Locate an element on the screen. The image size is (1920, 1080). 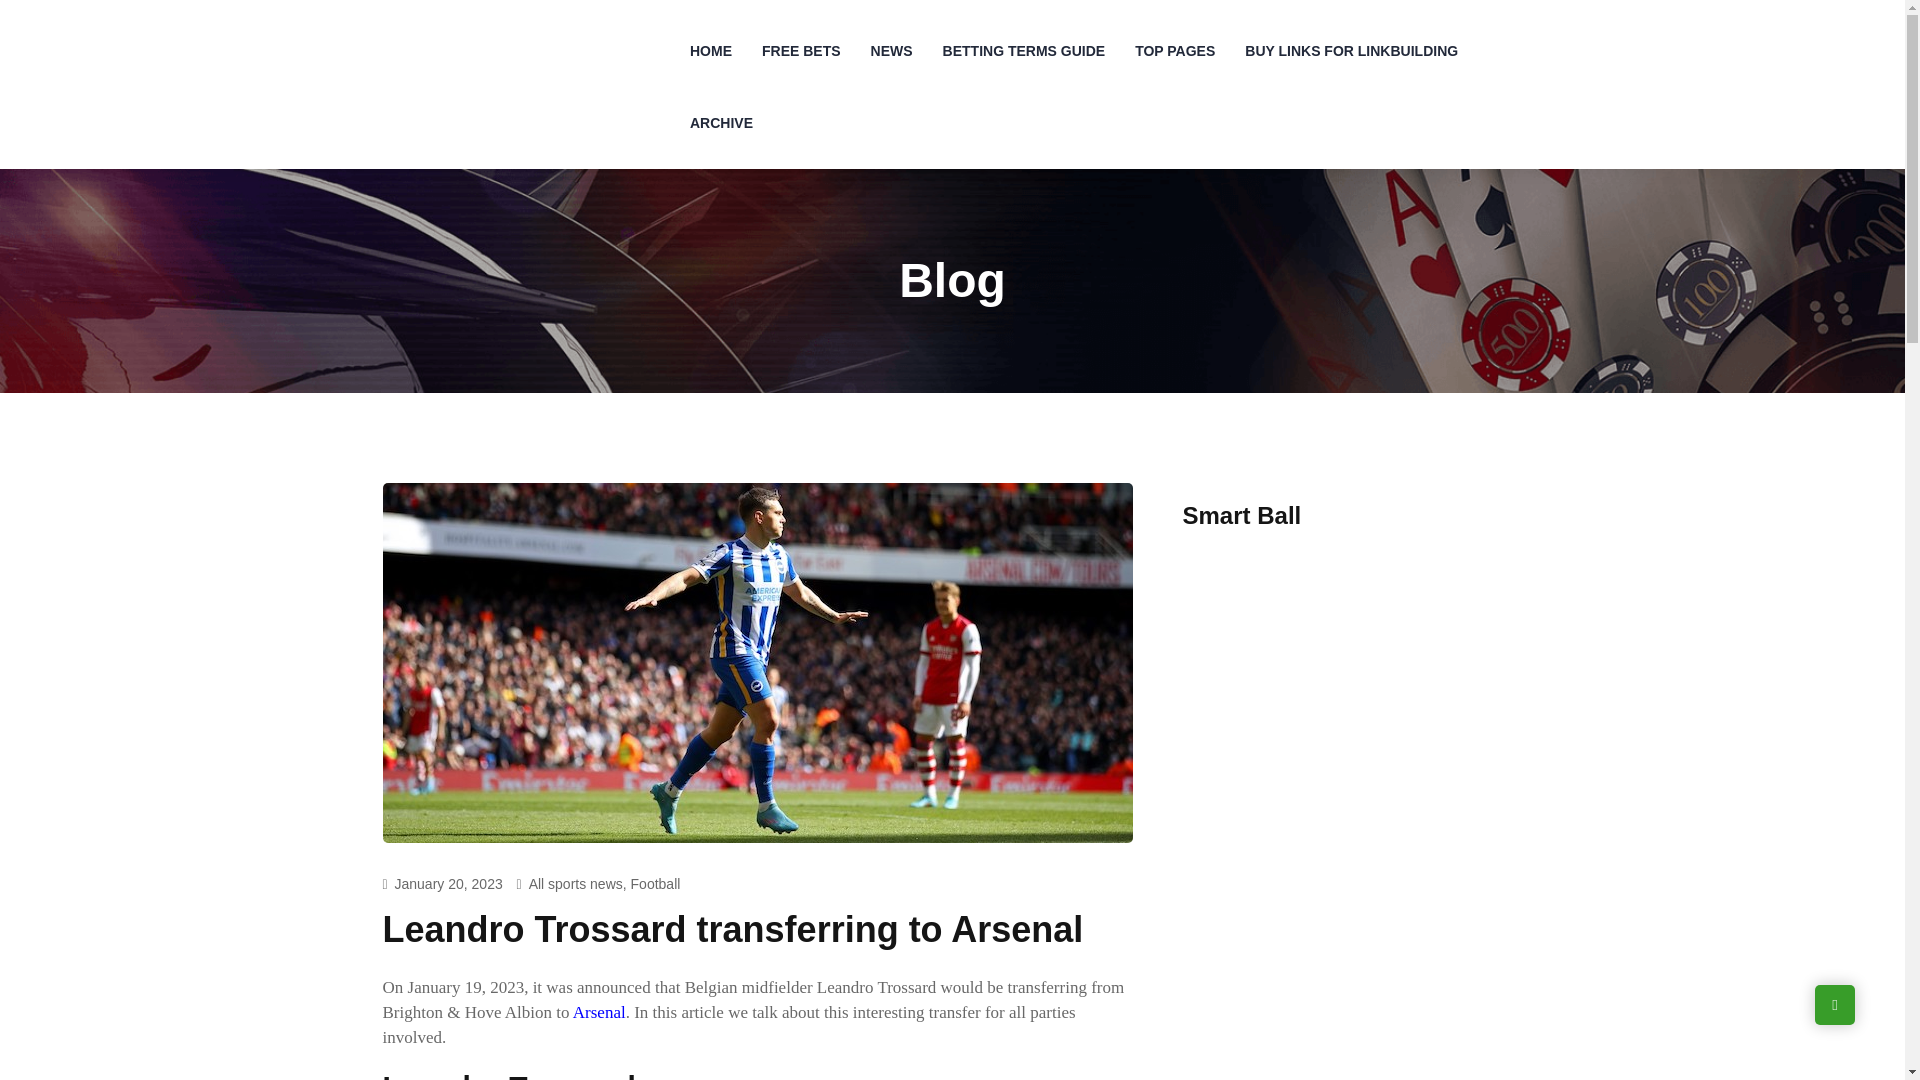
BETTING TERMS GUIDE is located at coordinates (1024, 51).